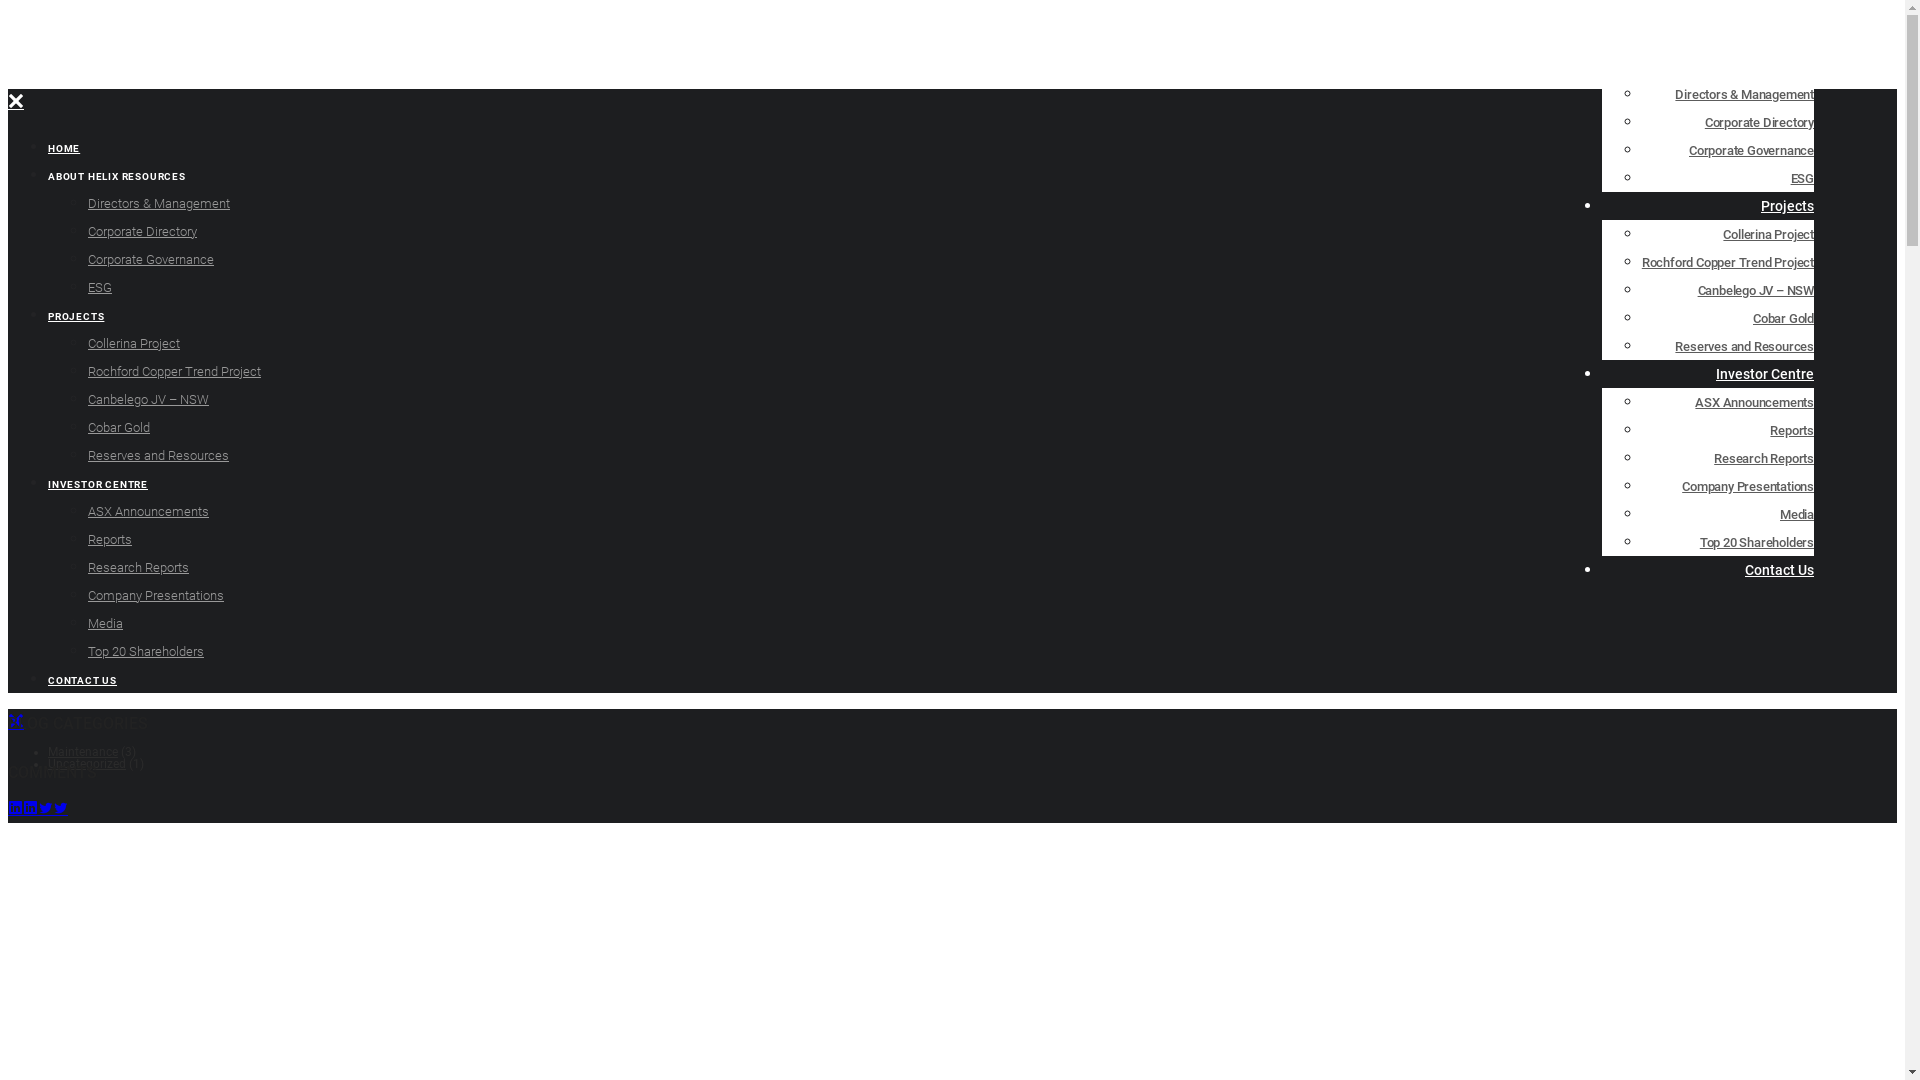 The image size is (1920, 1080). Describe the element at coordinates (1788, 206) in the screenshot. I see `Projects` at that location.